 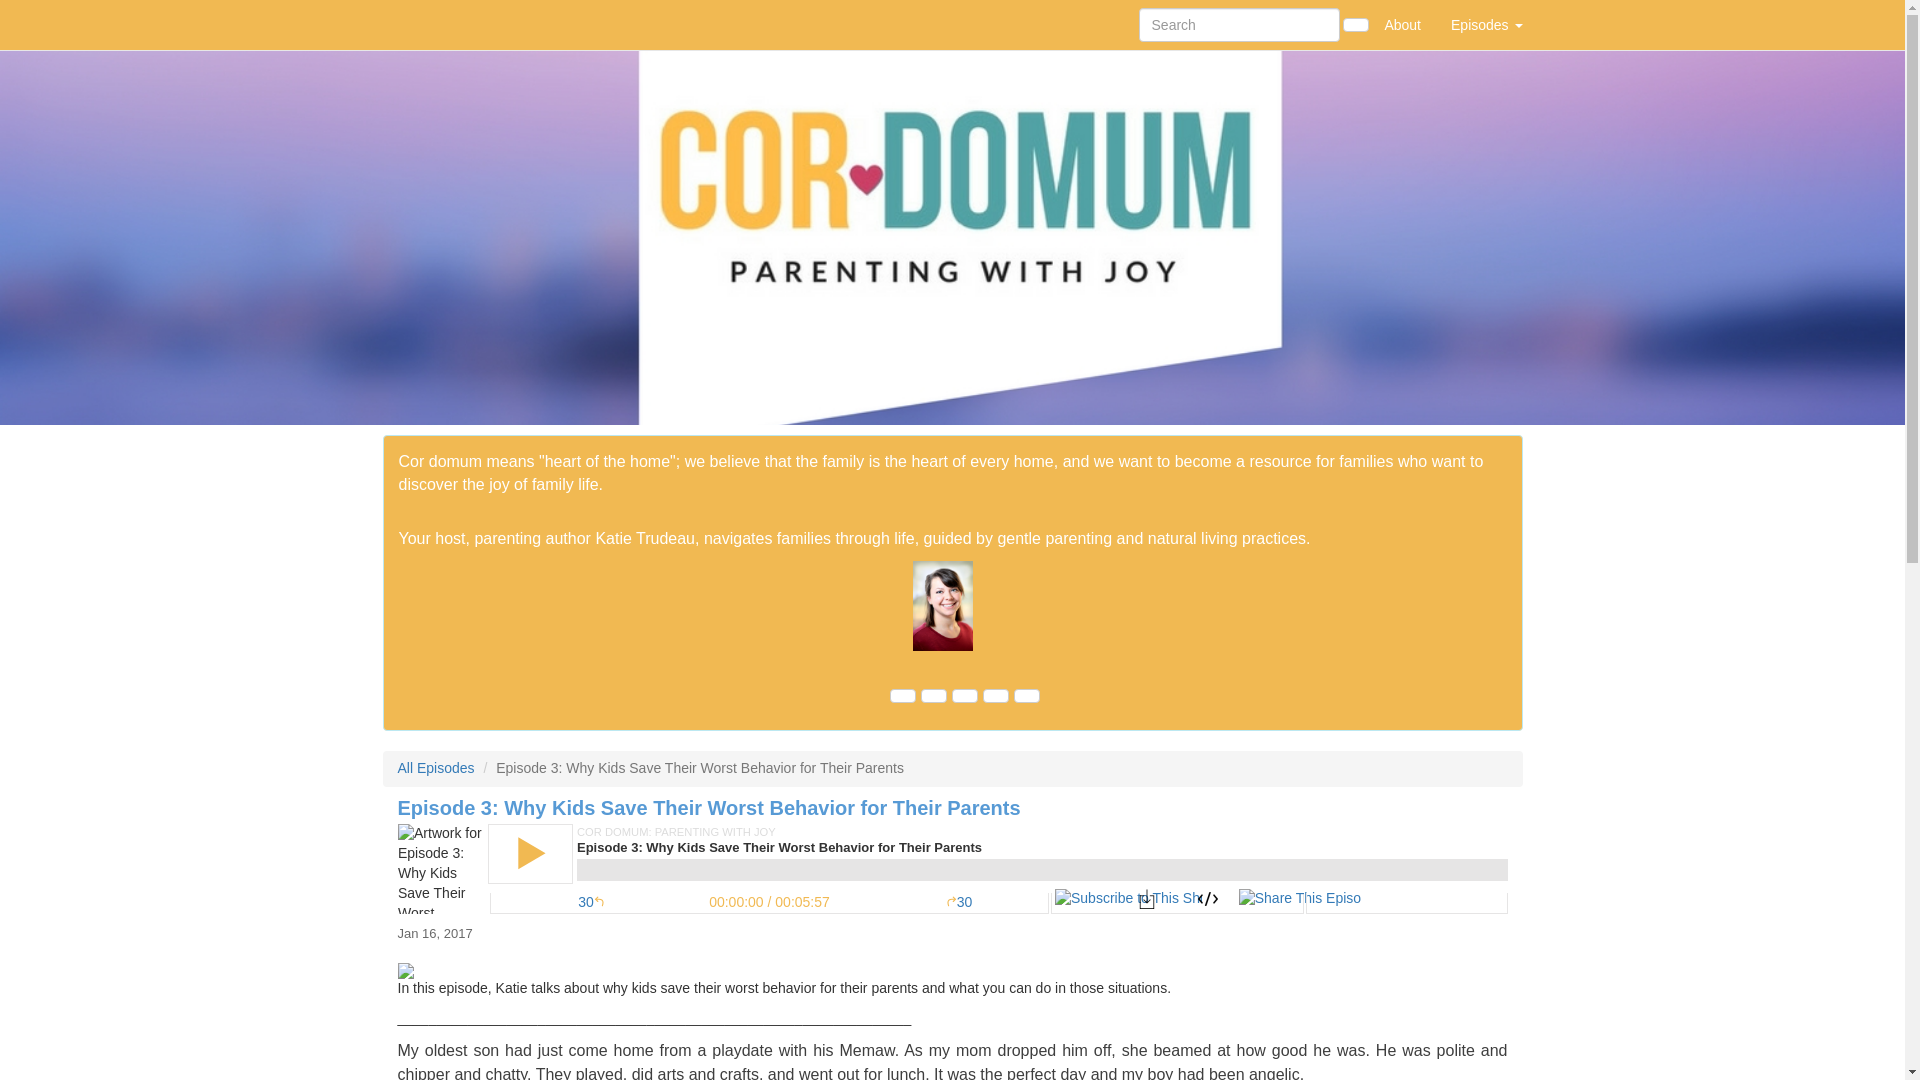 I want to click on Episodes, so click(x=1486, y=24).